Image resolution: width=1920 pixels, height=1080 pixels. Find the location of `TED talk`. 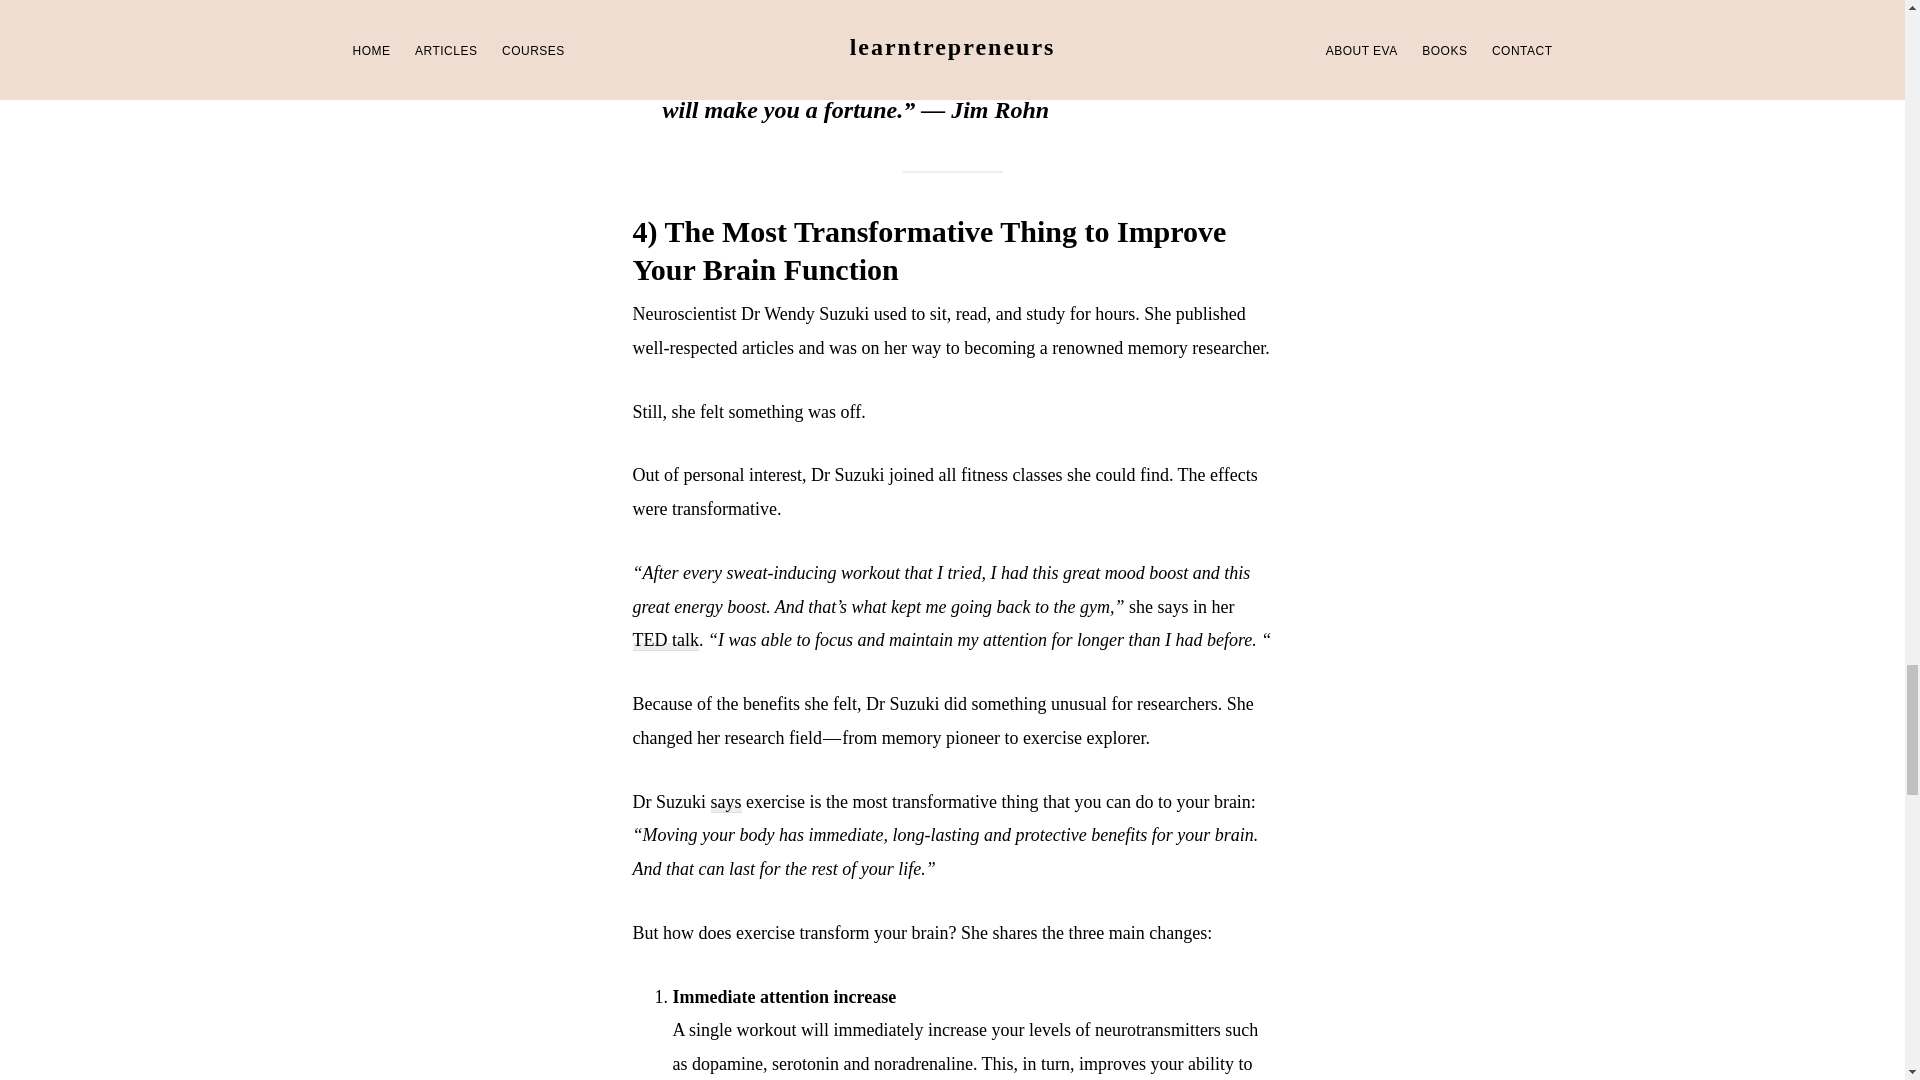

TED talk is located at coordinates (664, 640).